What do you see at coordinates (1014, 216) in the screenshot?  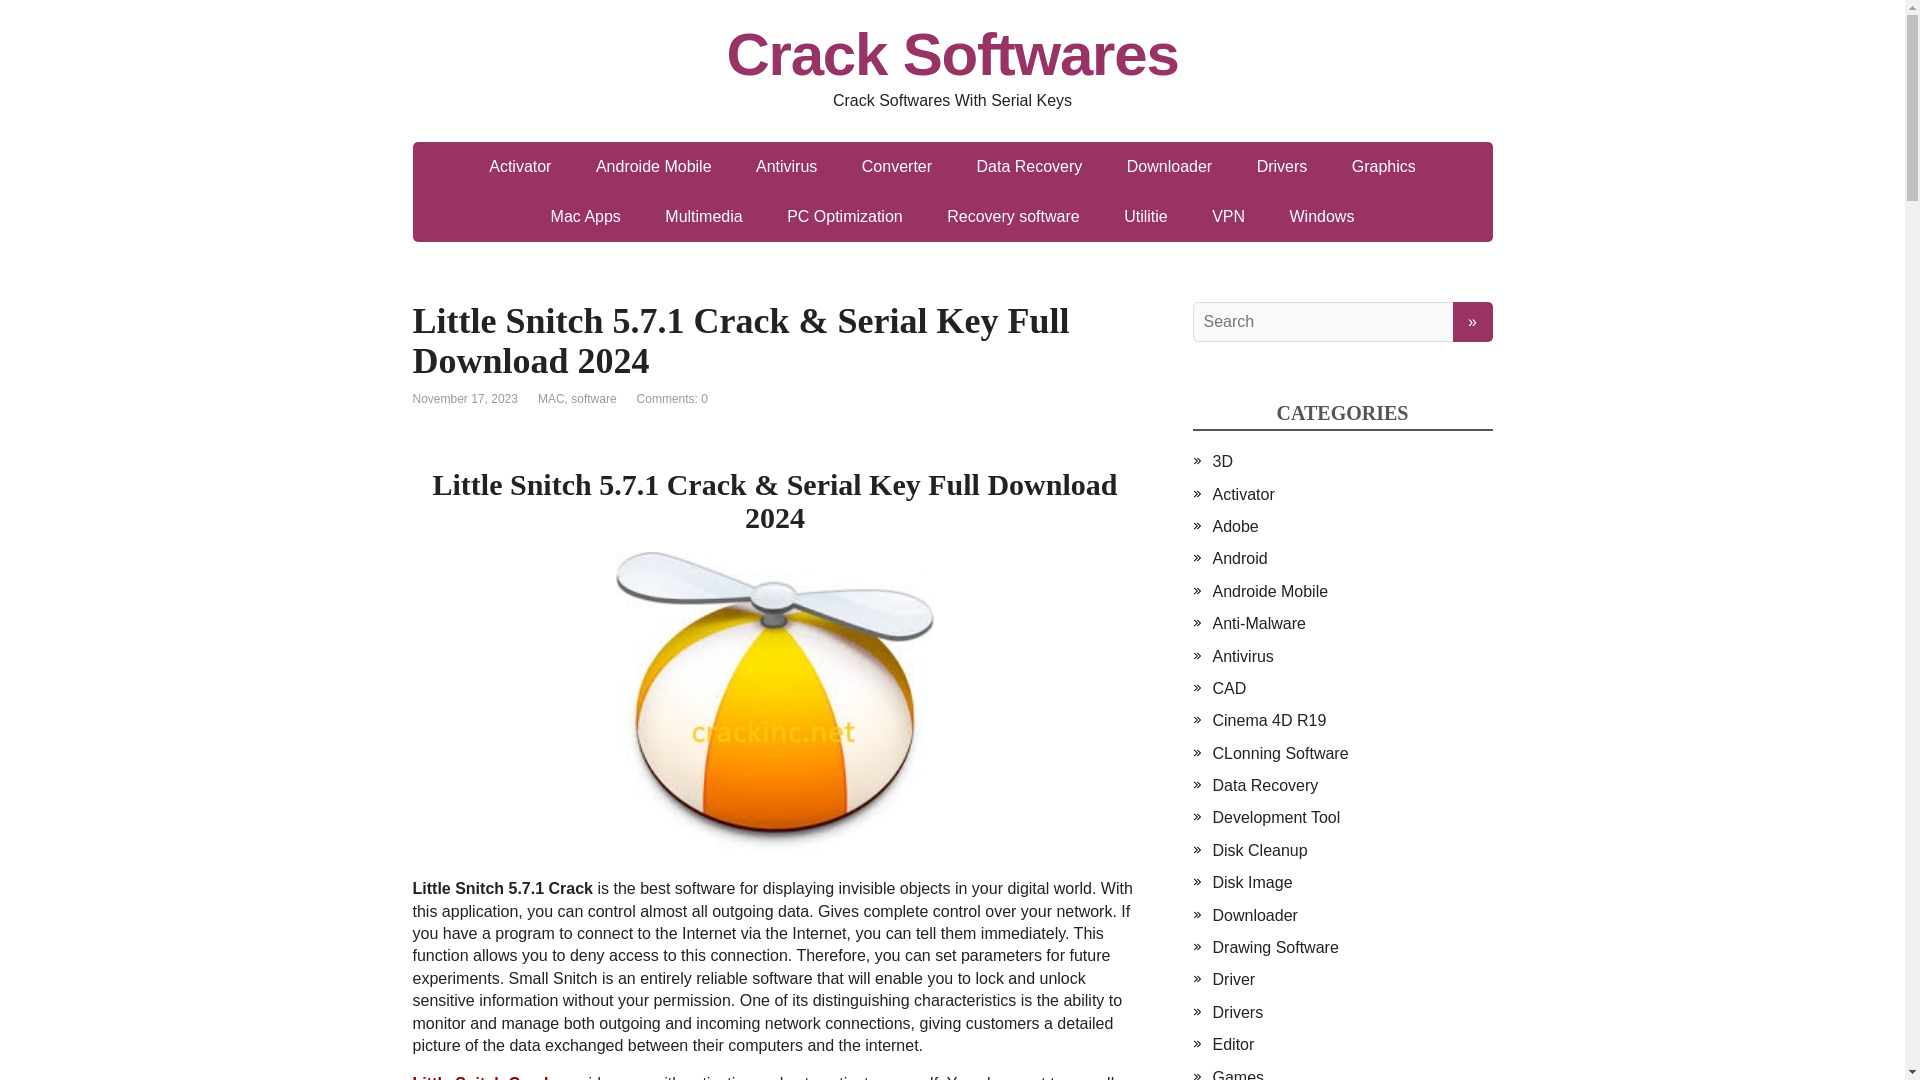 I see `Recovery software` at bounding box center [1014, 216].